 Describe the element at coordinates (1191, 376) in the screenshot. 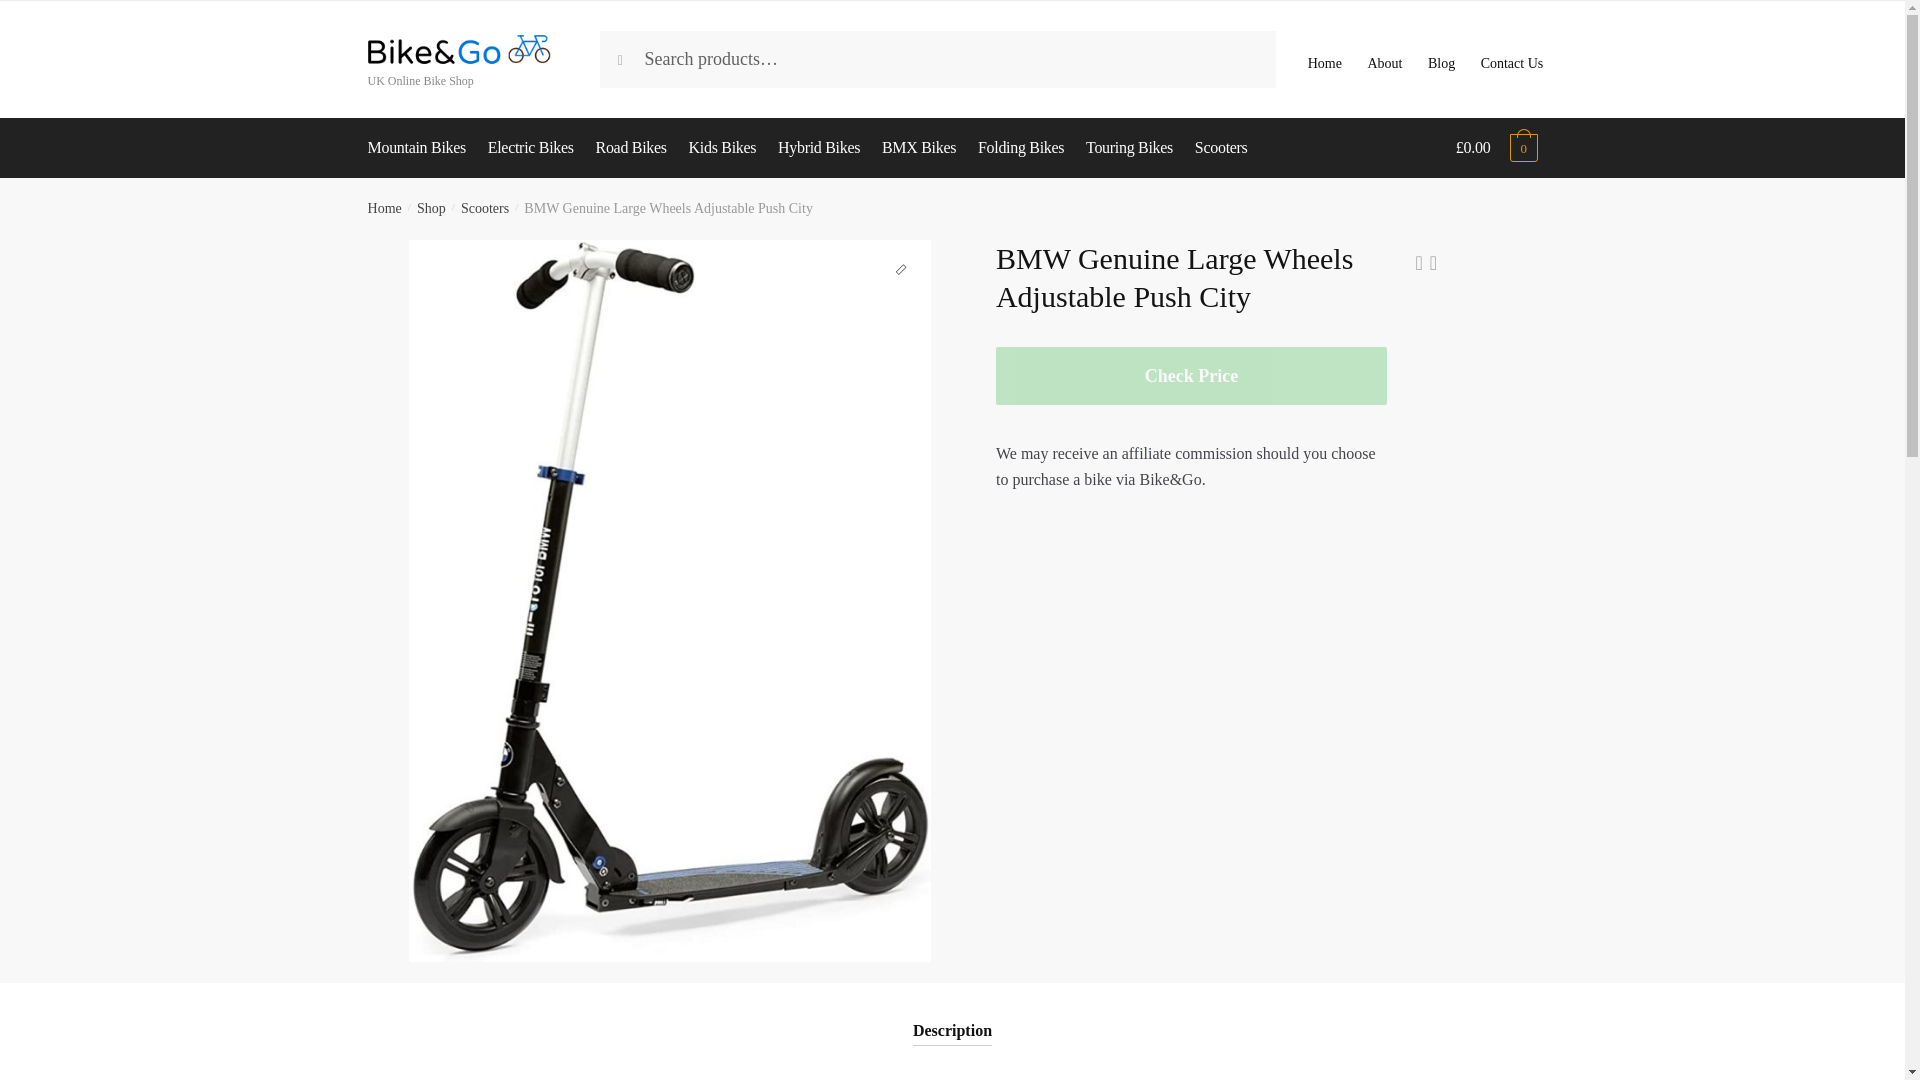

I see `Check Price` at that location.